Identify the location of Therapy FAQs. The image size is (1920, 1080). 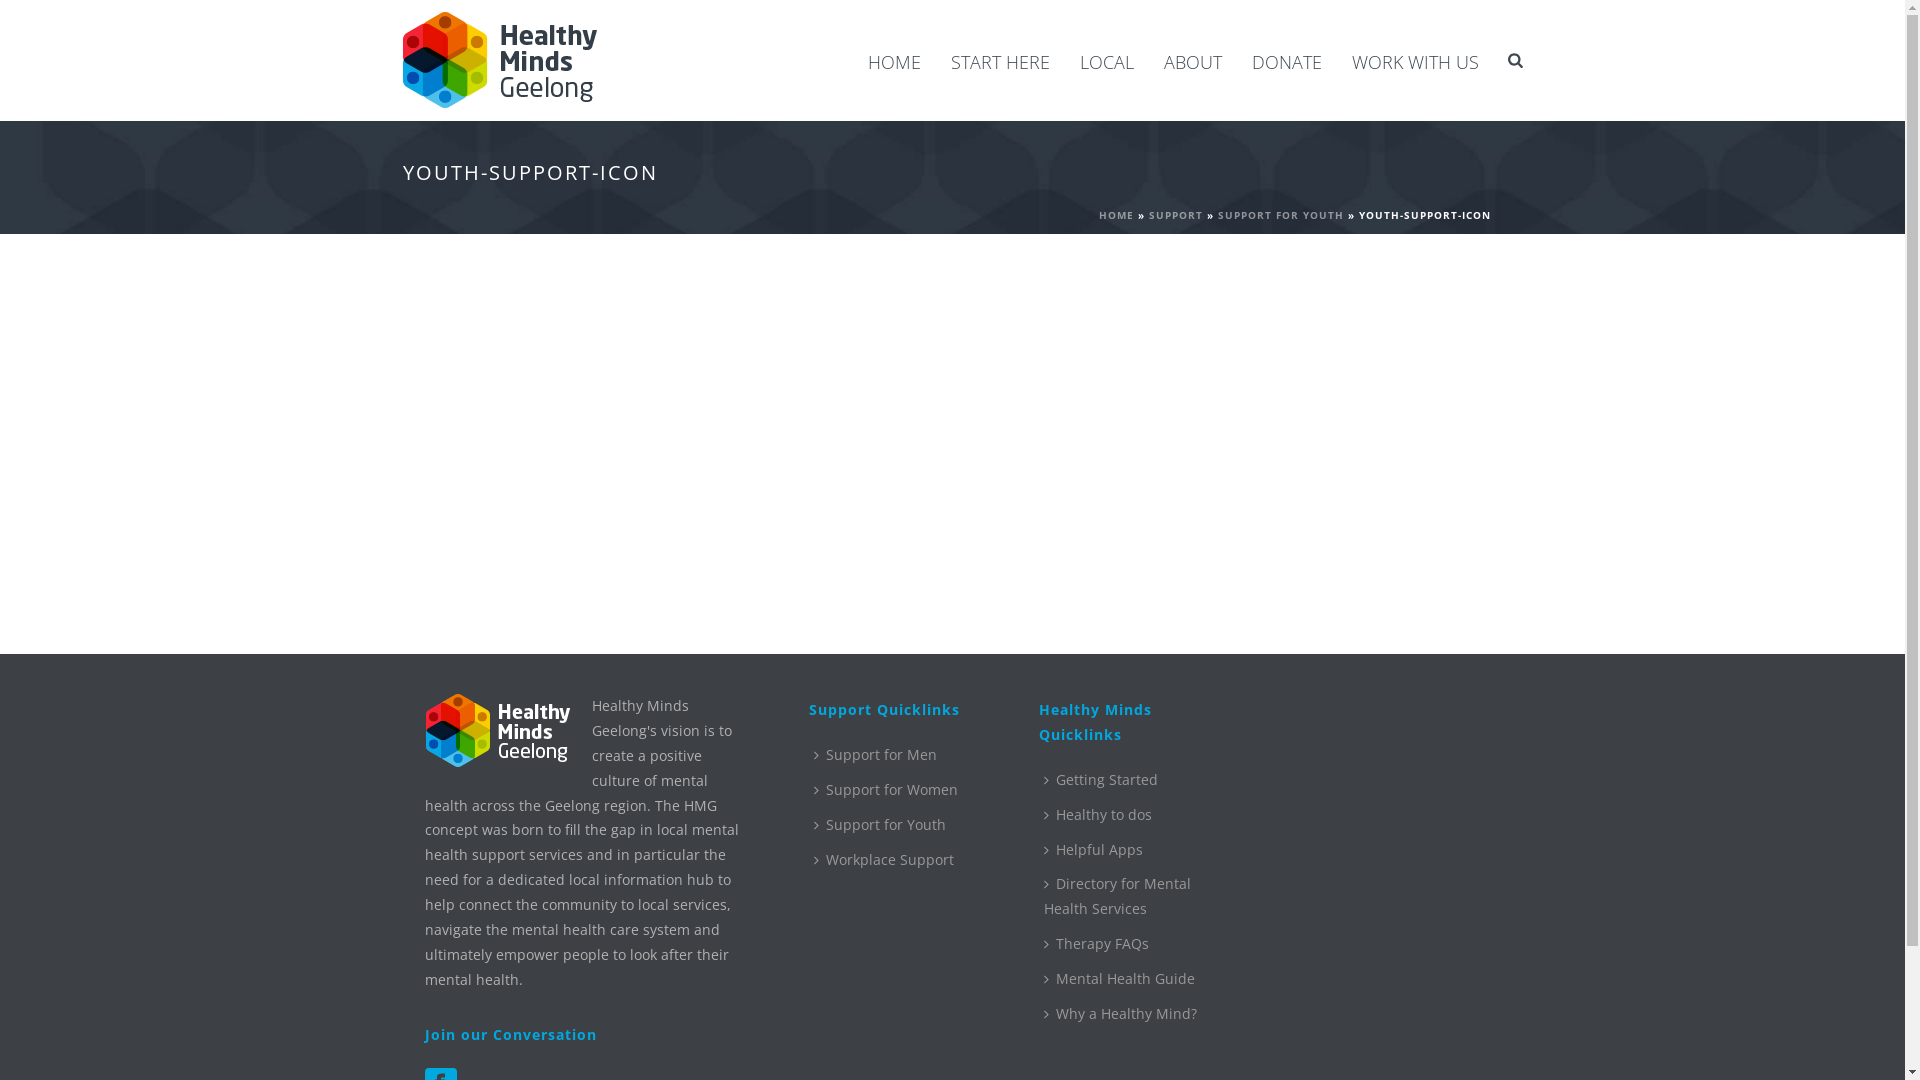
(1102, 944).